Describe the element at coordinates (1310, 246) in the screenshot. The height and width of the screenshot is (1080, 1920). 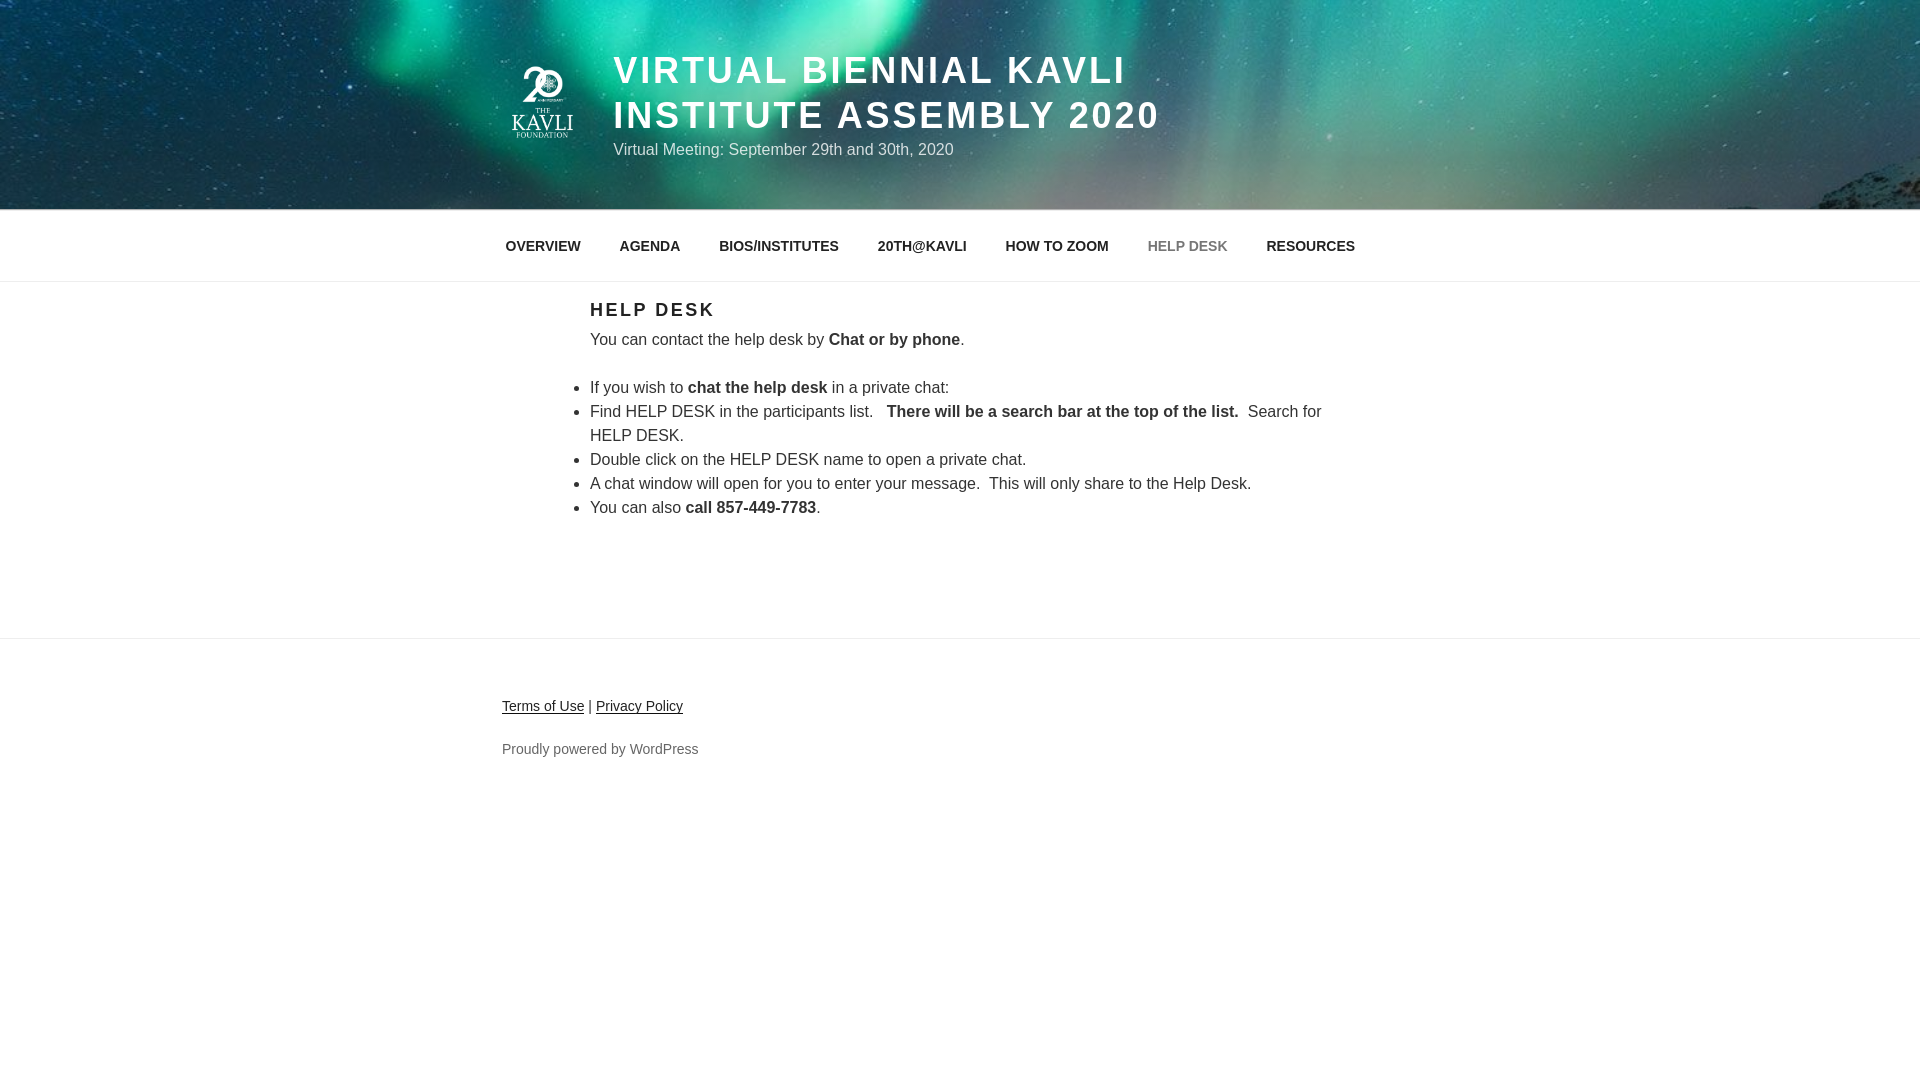
I see `RESOURCES` at that location.